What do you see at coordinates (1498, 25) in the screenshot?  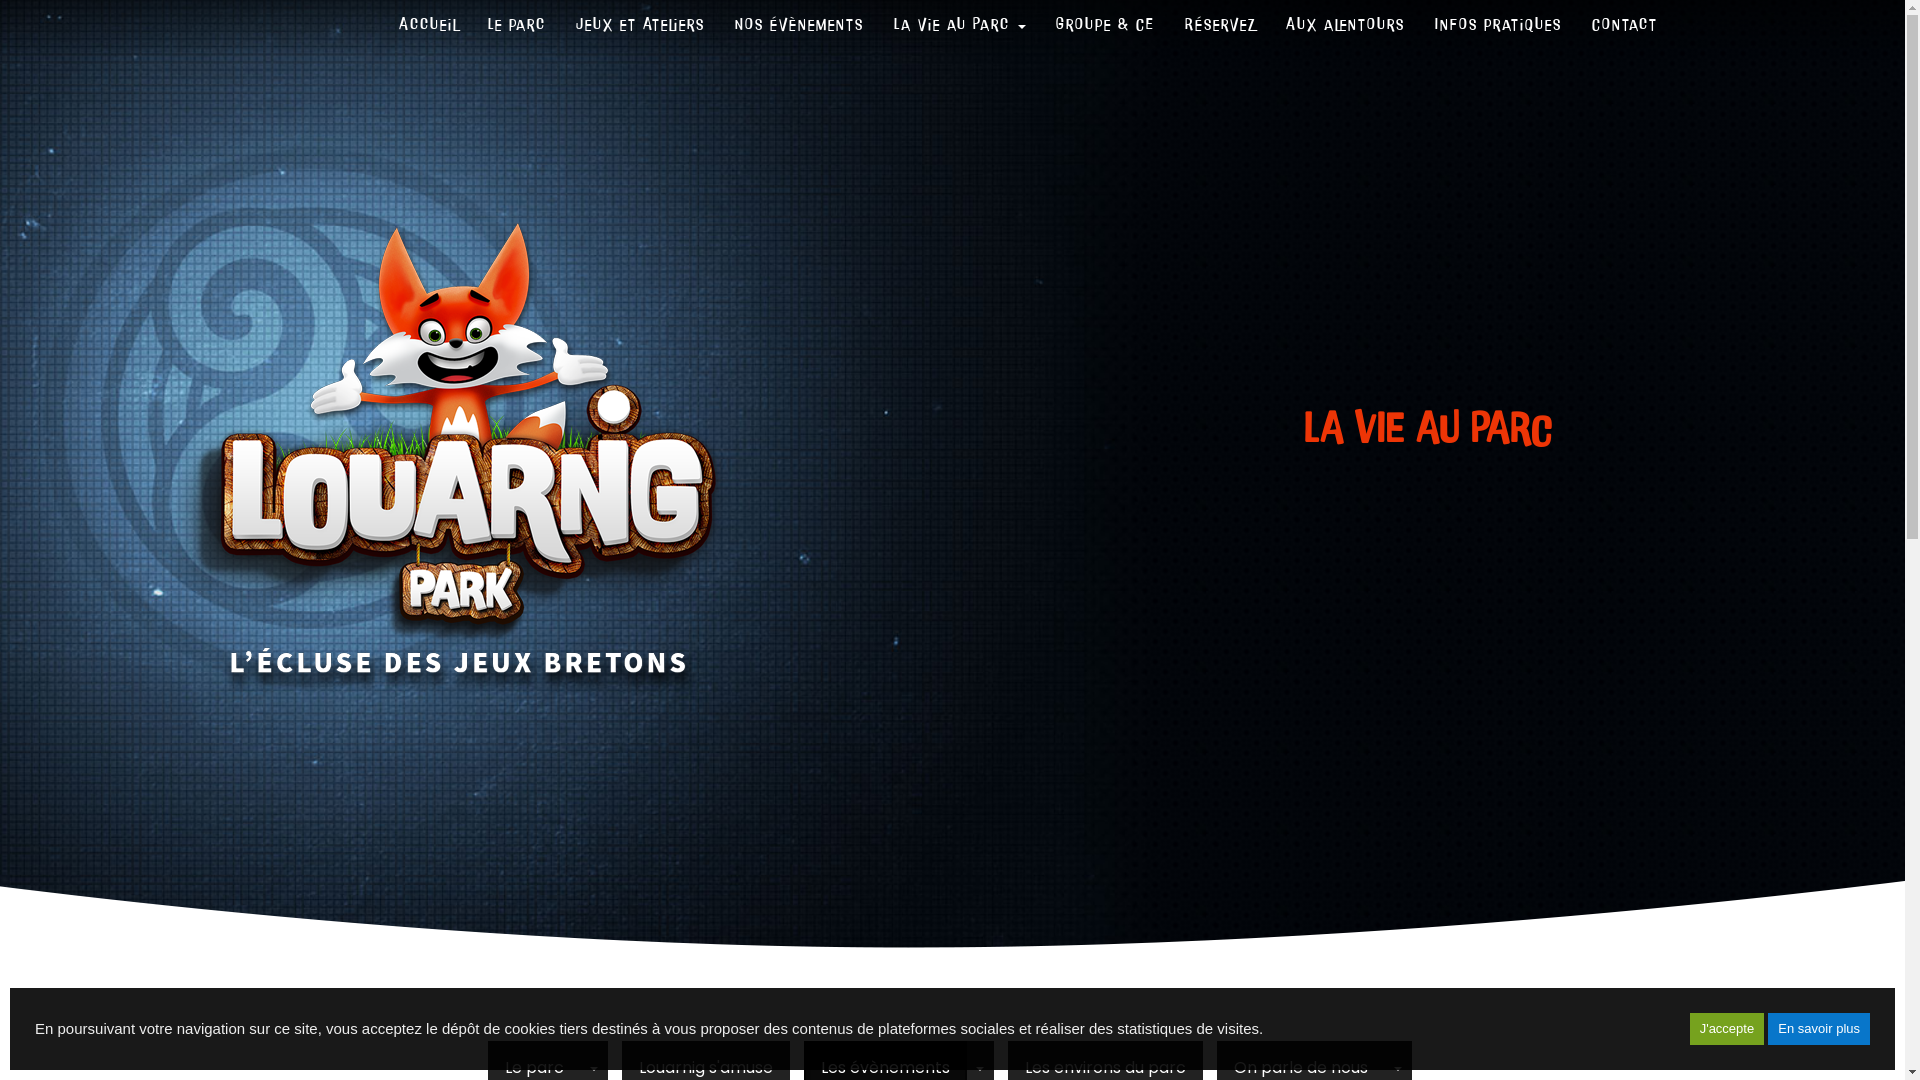 I see `Infos pratiques` at bounding box center [1498, 25].